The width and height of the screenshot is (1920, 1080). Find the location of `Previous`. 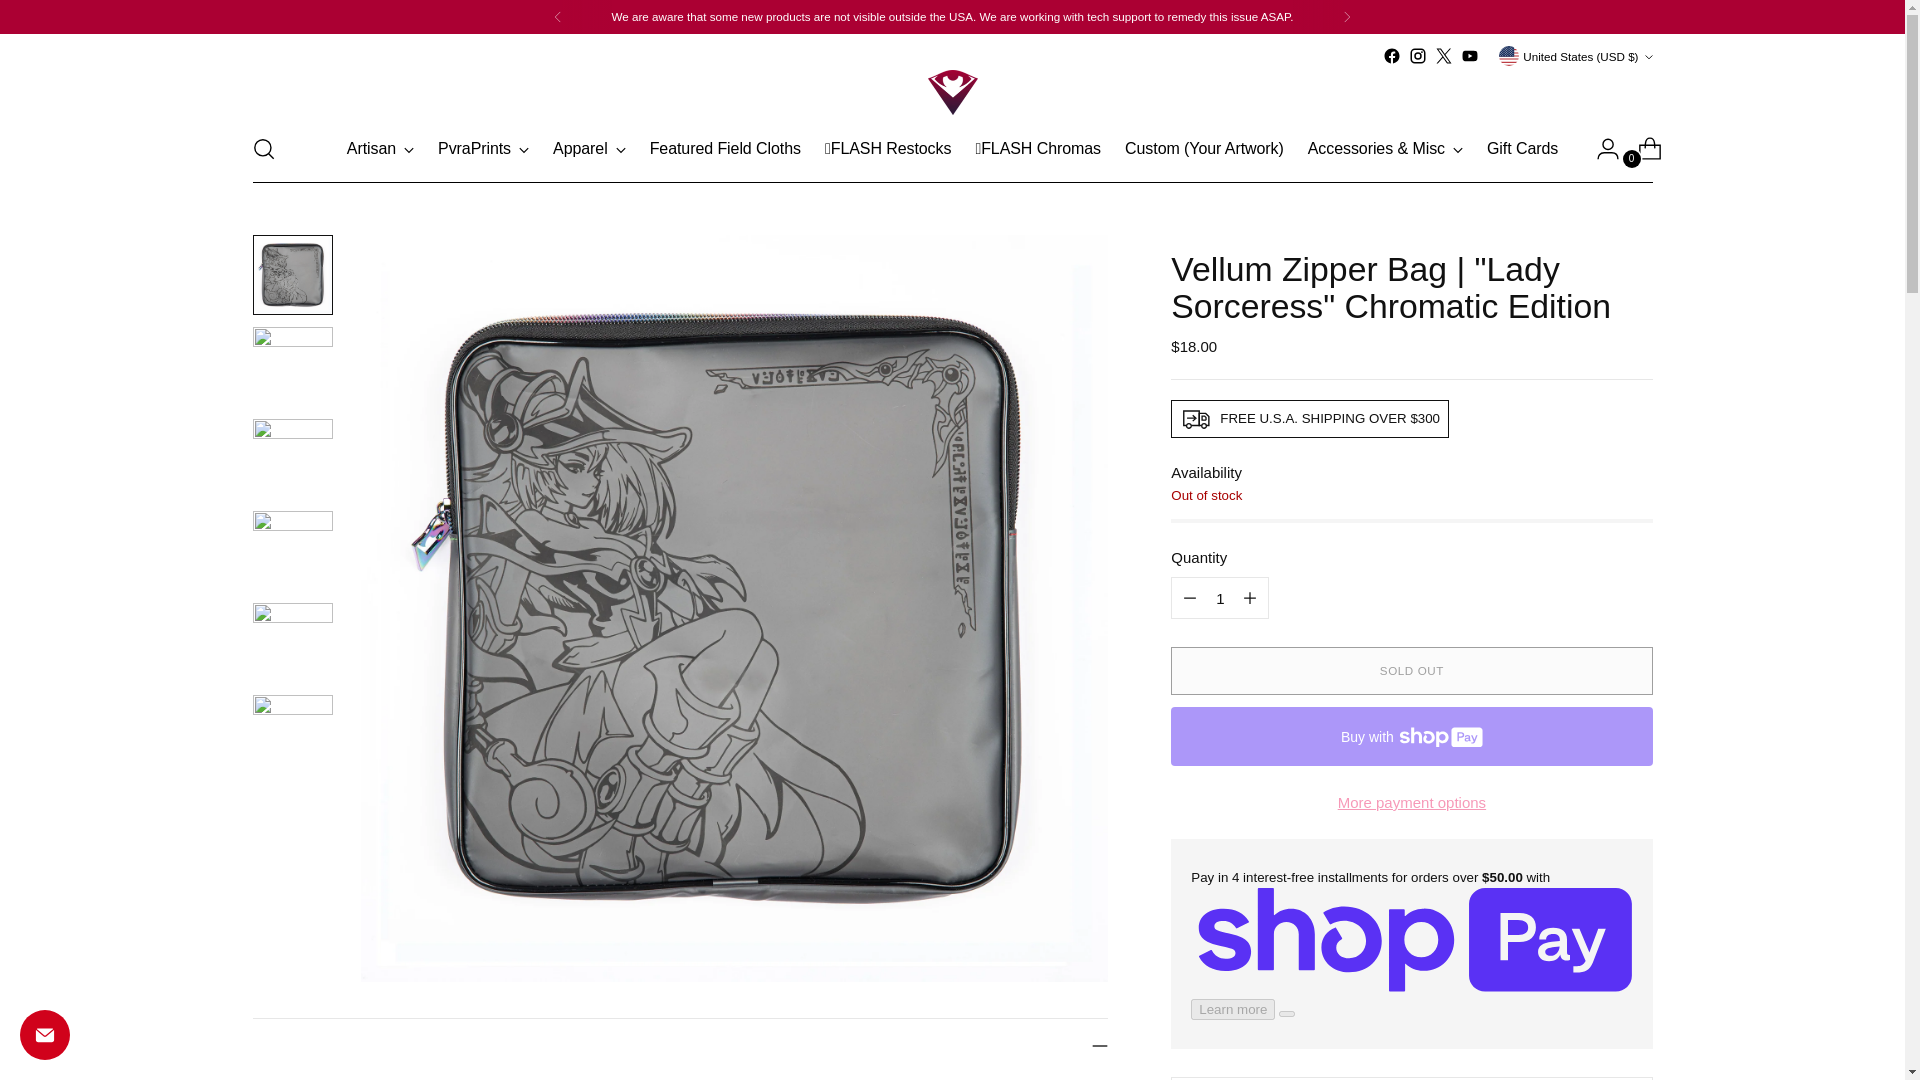

Previous is located at coordinates (557, 16).